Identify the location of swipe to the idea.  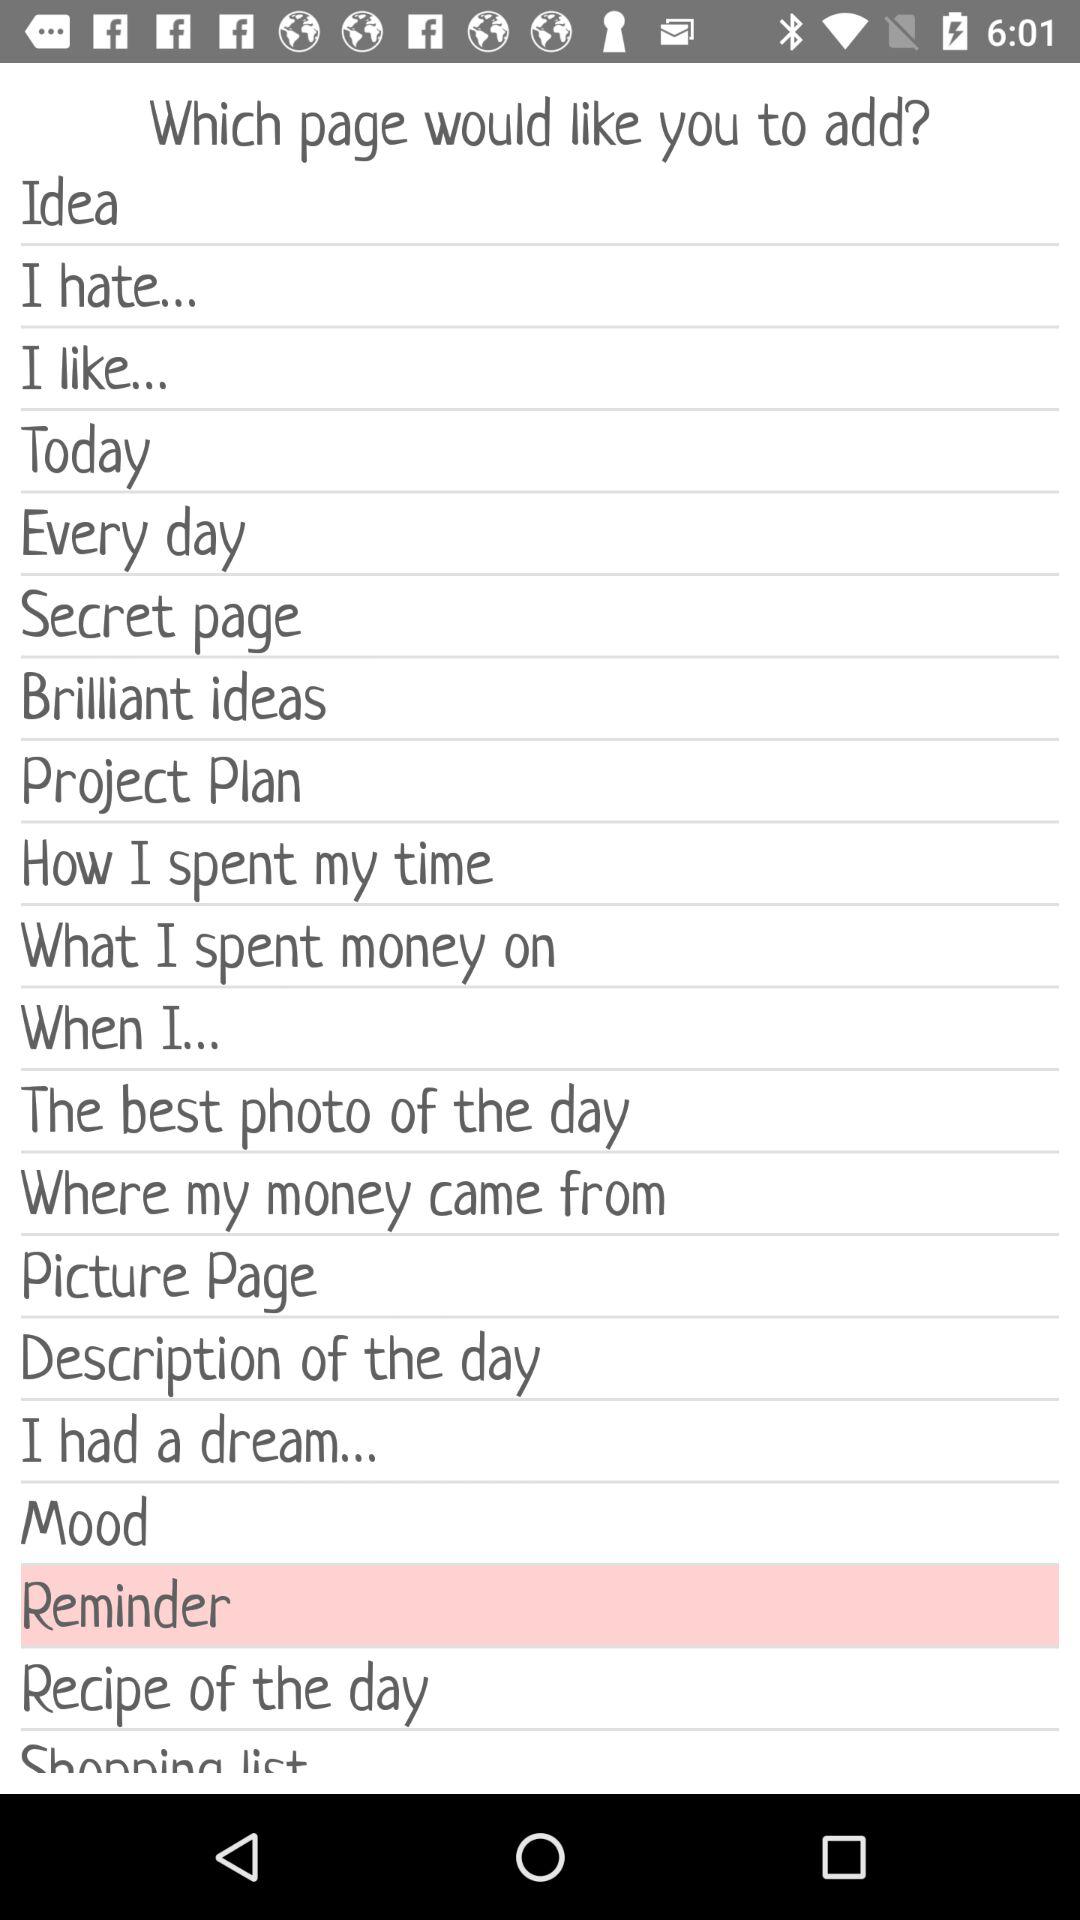
(540, 203).